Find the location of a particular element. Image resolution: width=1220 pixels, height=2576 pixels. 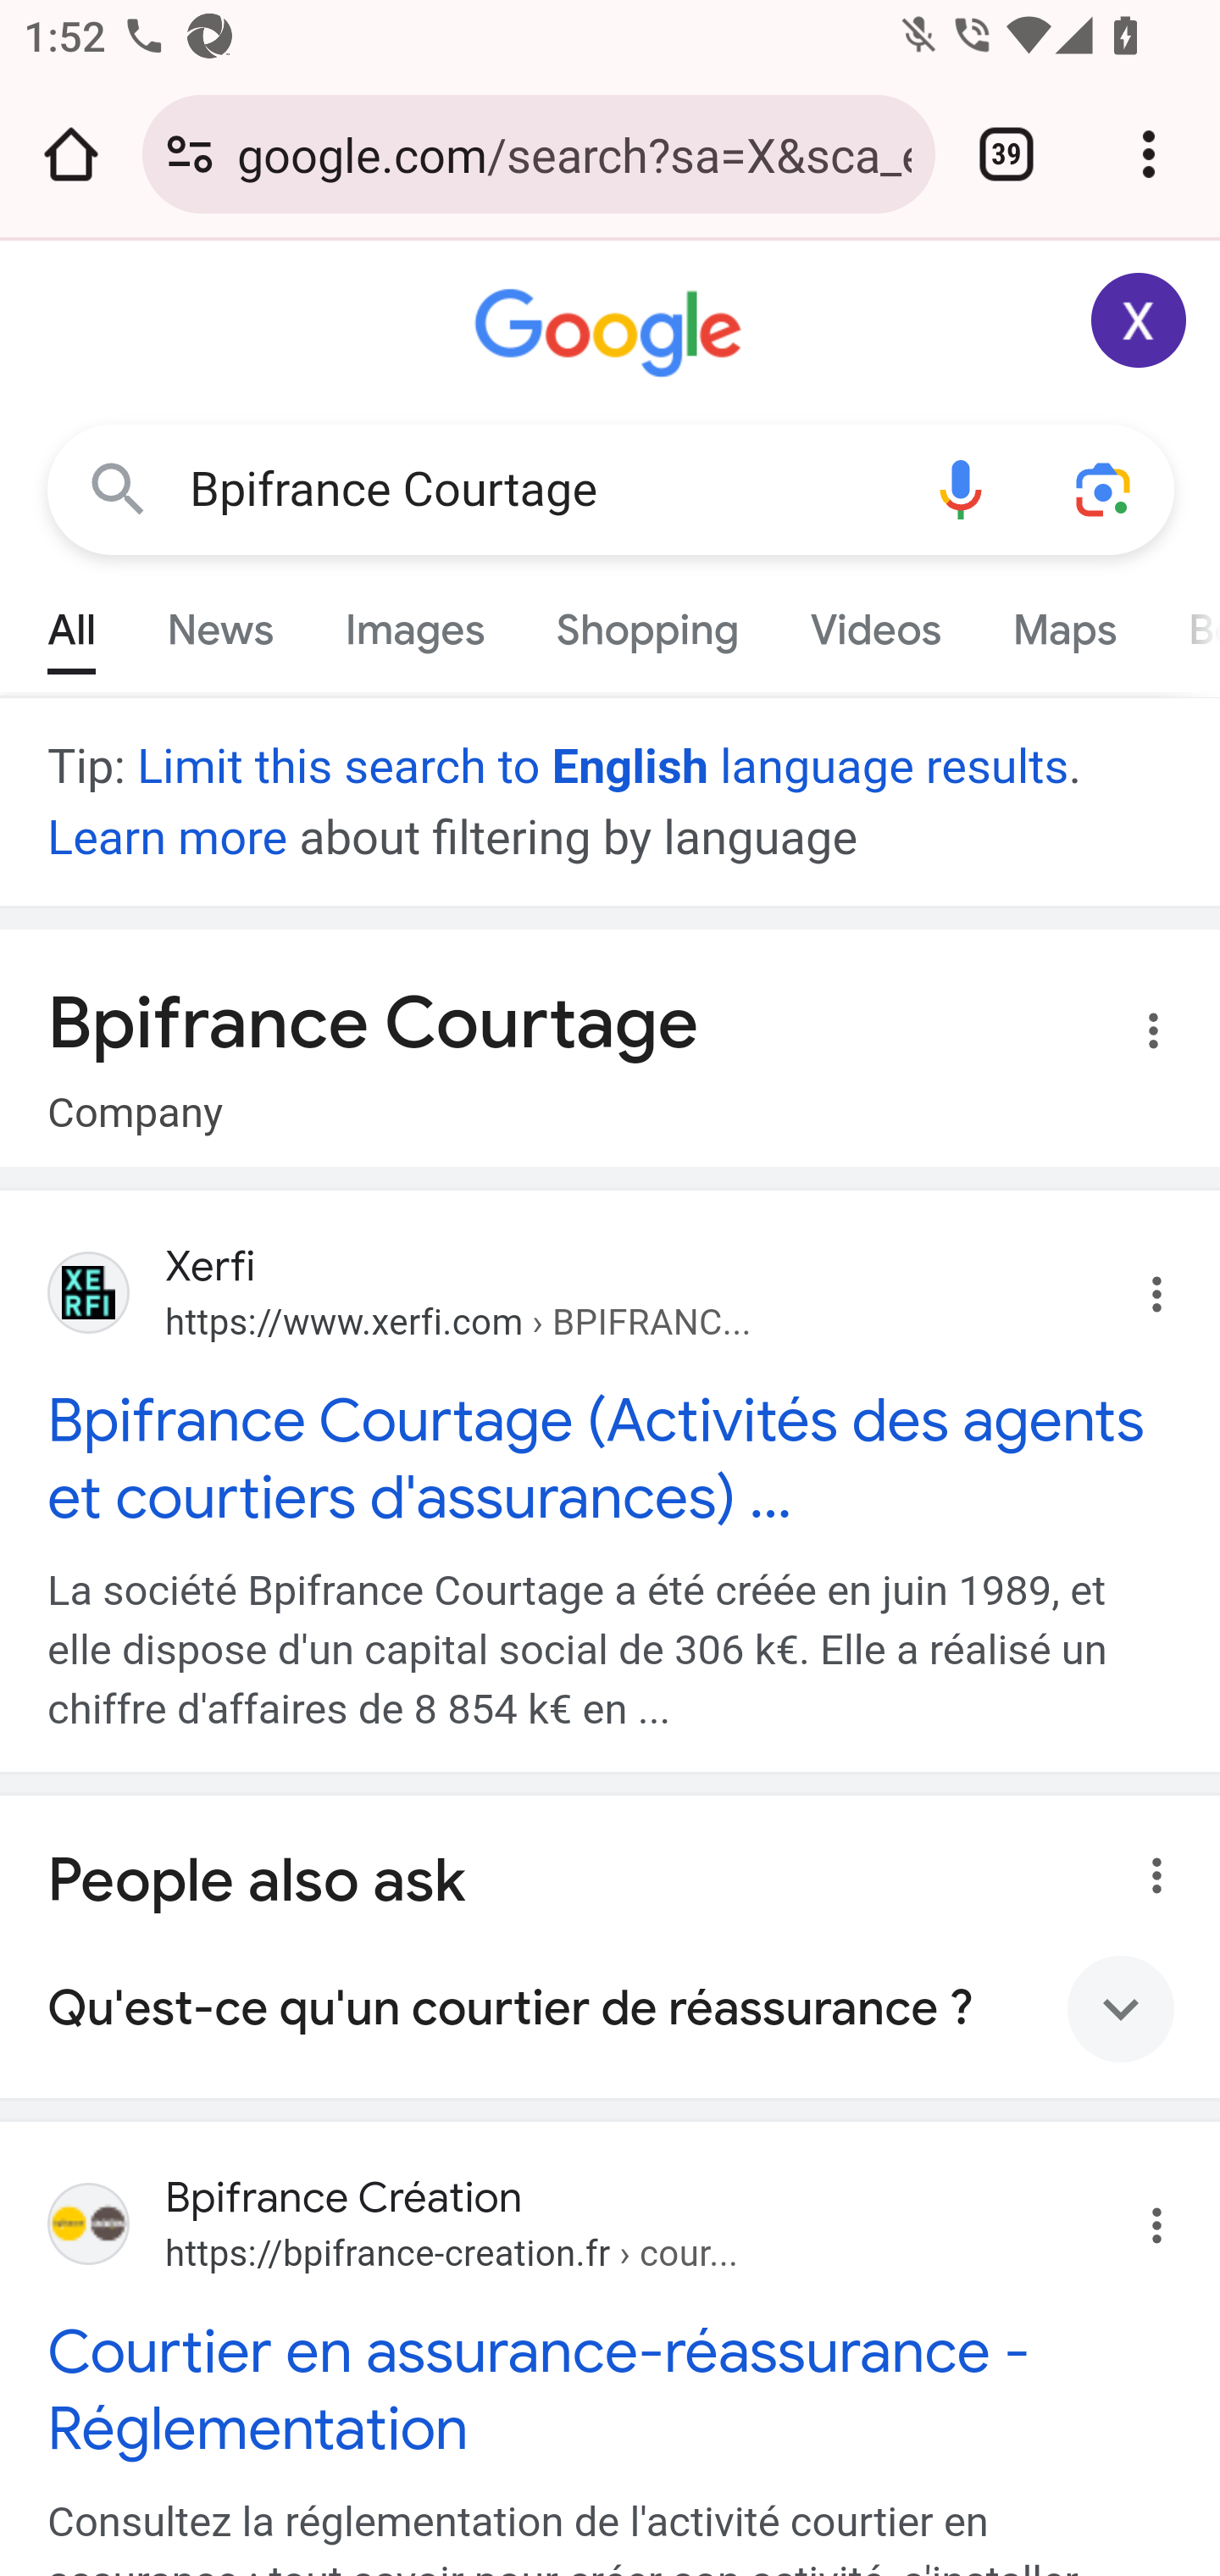

Google is located at coordinates (612, 334).